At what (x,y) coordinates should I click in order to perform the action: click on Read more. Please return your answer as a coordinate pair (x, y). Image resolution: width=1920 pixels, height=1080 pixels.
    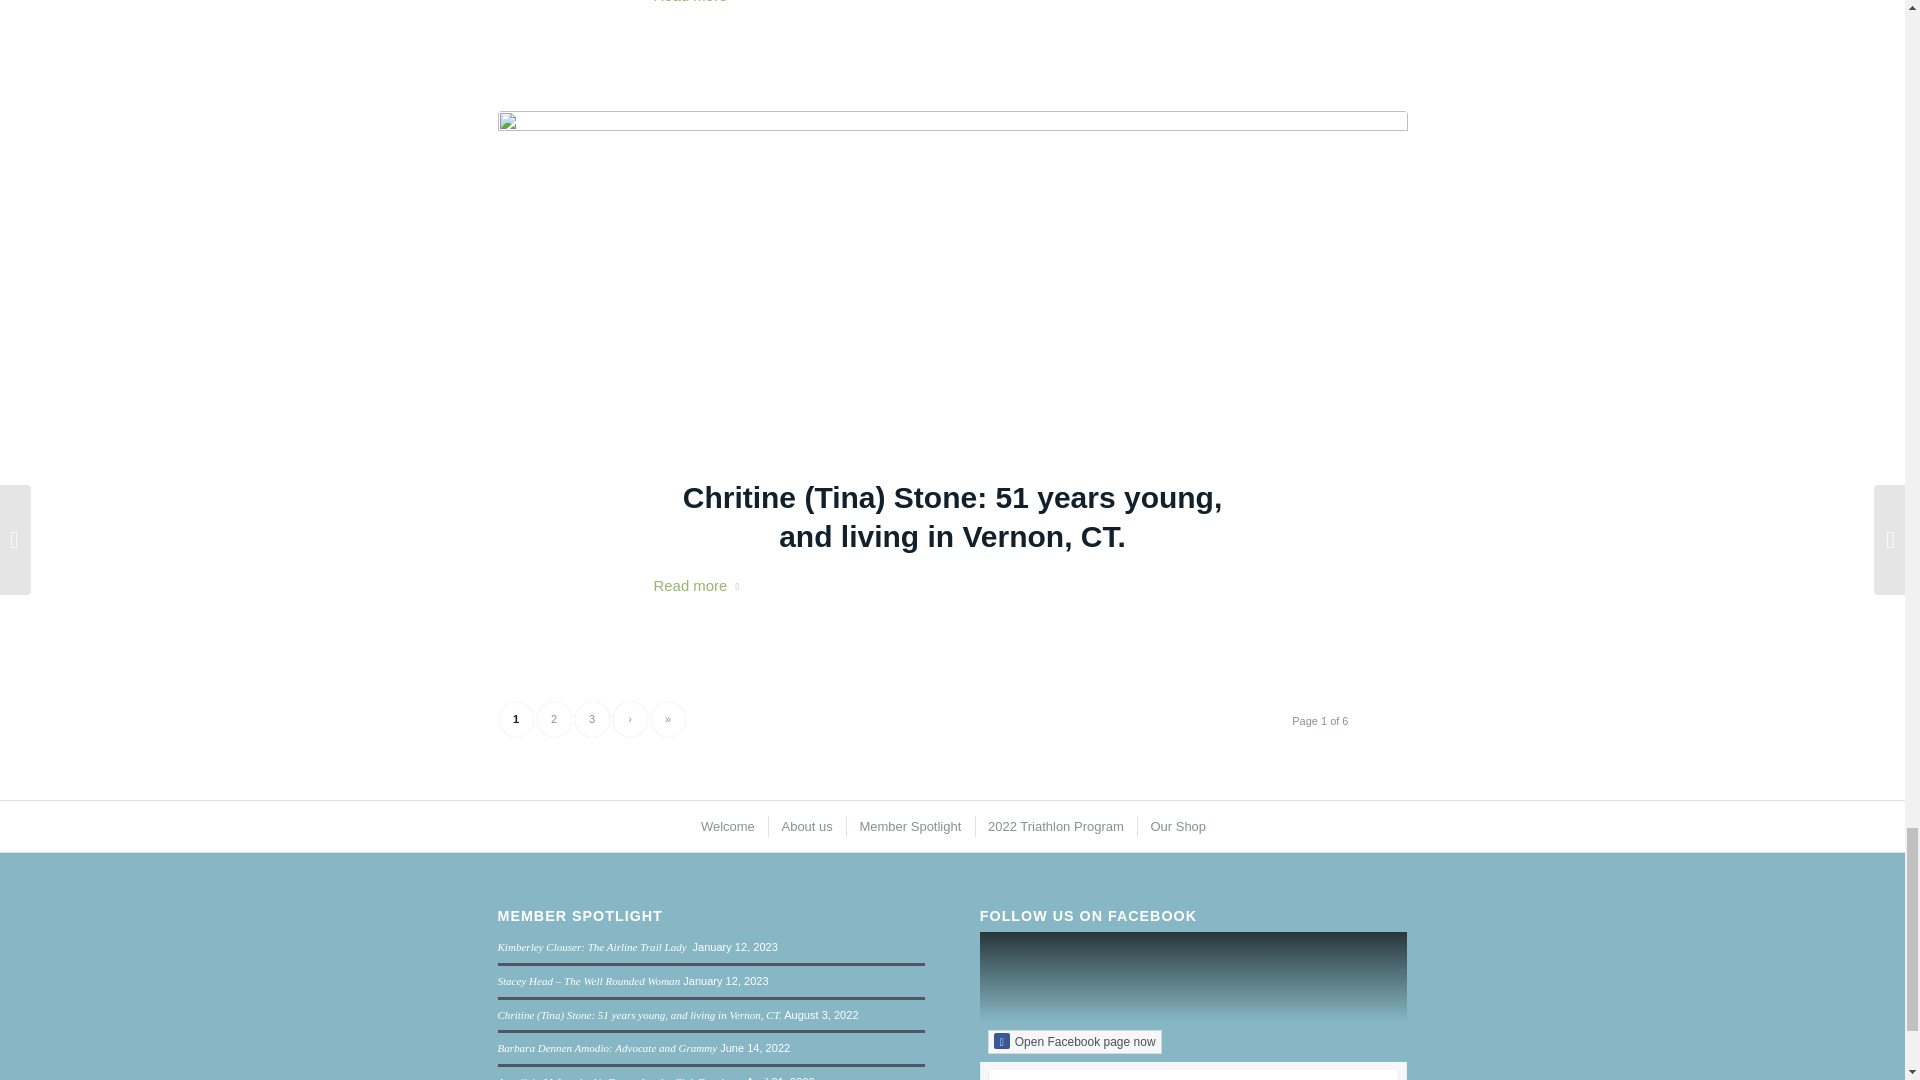
    Looking at the image, I should click on (701, 4).